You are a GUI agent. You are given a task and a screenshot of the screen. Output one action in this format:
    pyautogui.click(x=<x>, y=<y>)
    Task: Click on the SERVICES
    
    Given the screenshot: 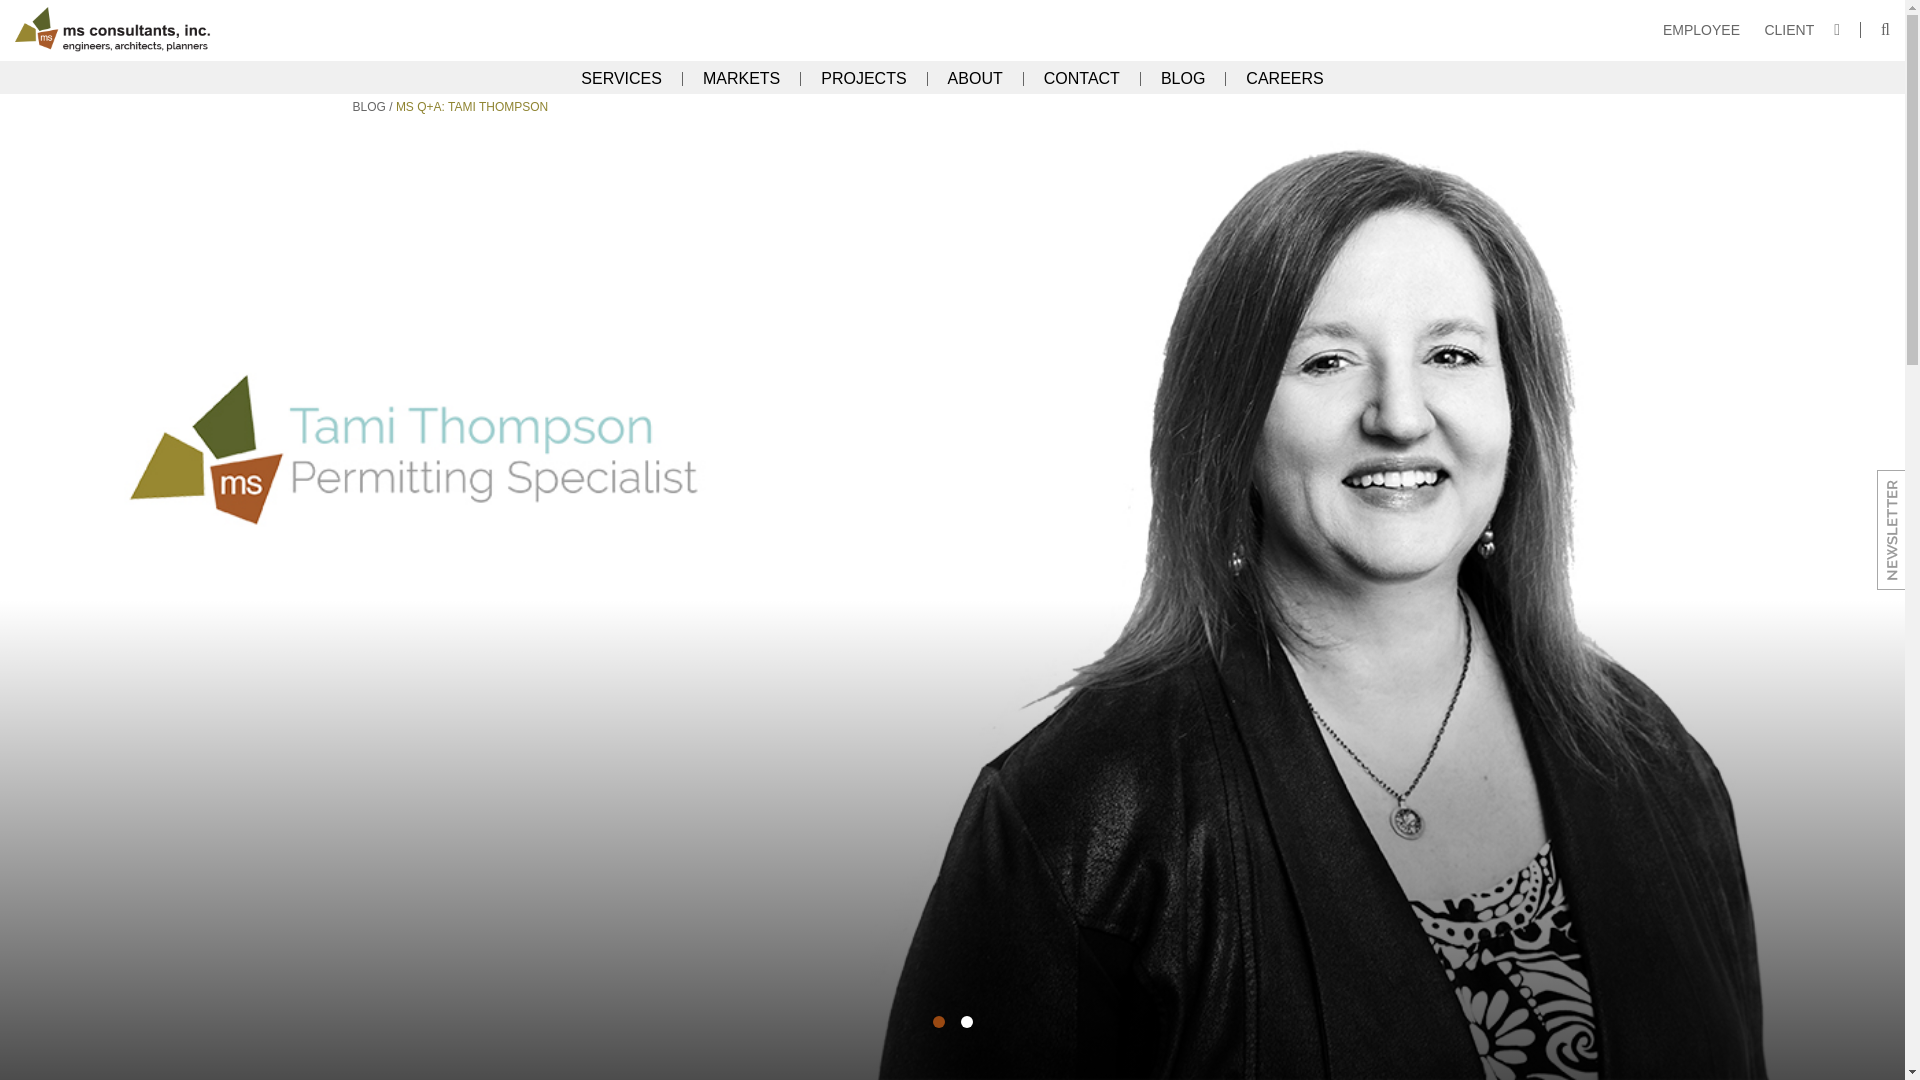 What is the action you would take?
    pyautogui.click(x=622, y=79)
    